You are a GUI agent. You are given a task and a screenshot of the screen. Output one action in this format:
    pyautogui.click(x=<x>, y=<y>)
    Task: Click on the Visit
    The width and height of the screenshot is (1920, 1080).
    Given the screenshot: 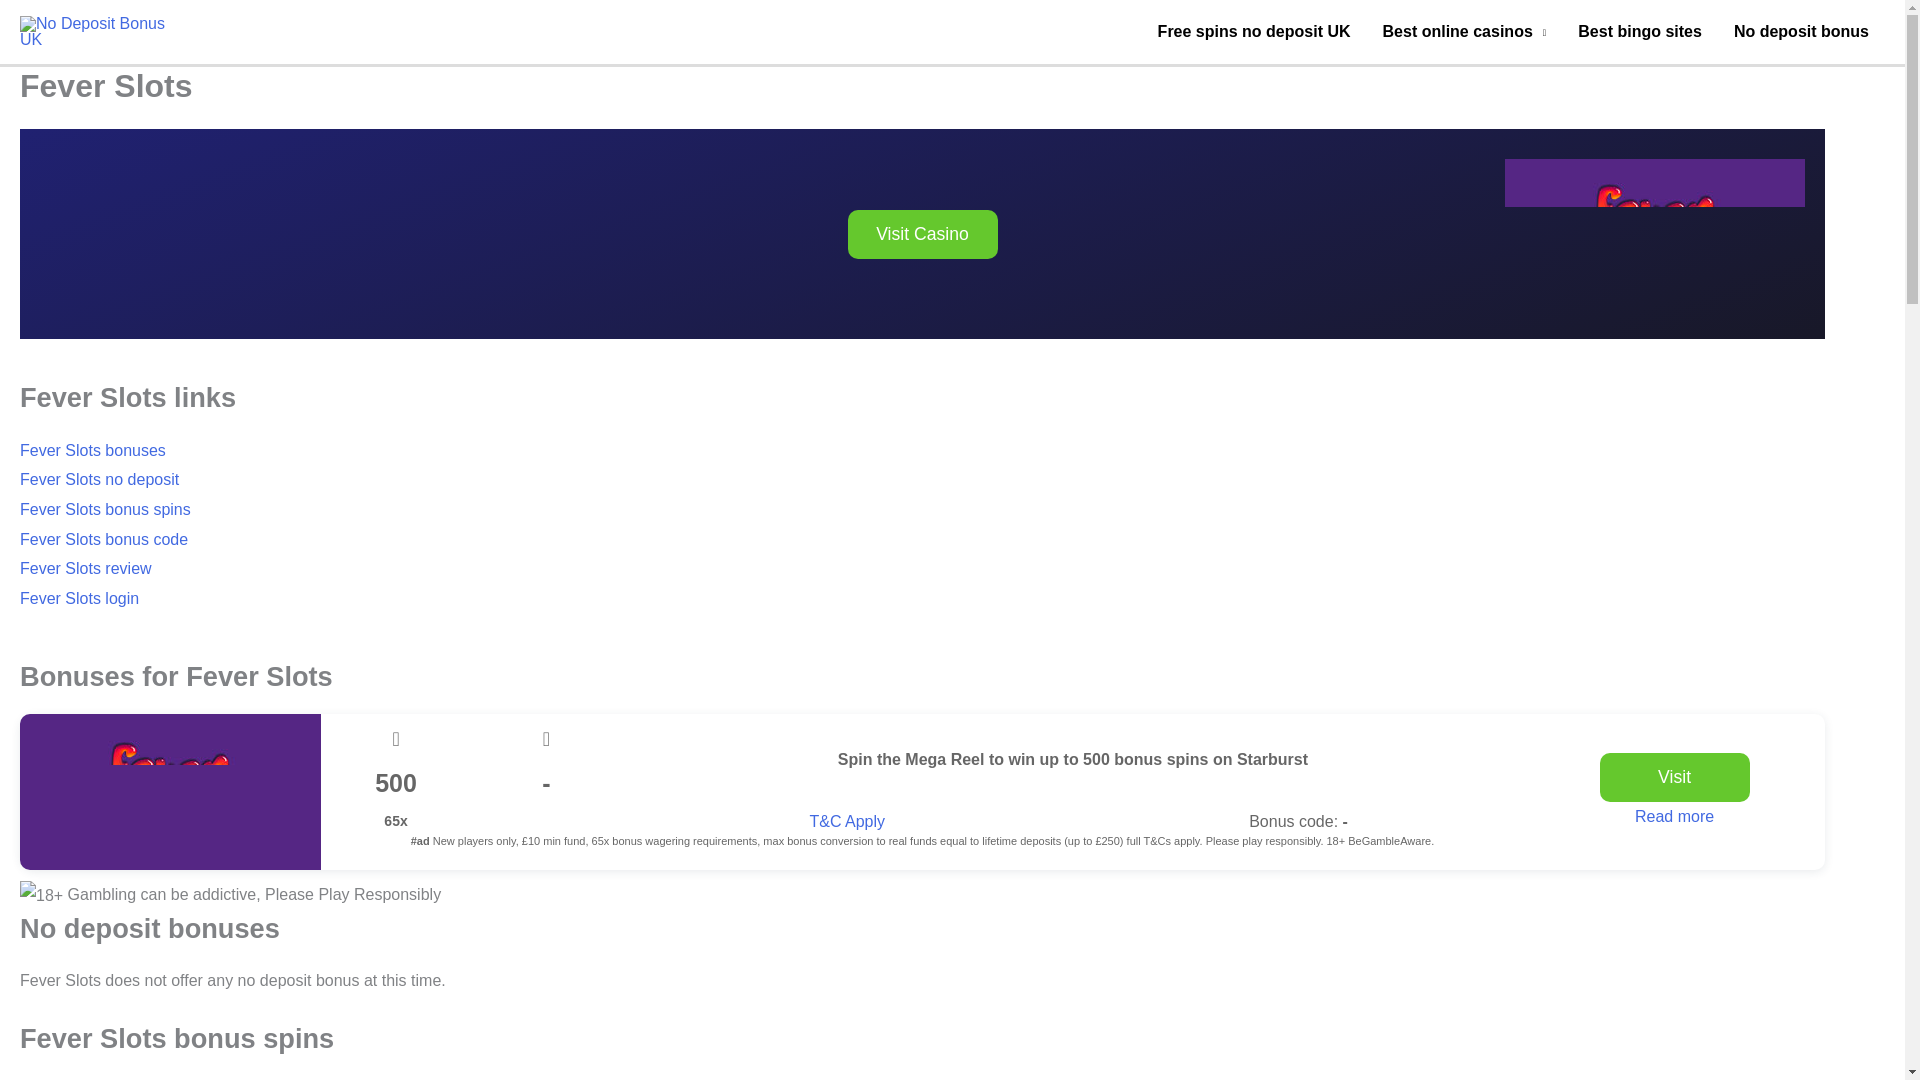 What is the action you would take?
    pyautogui.click(x=1674, y=777)
    